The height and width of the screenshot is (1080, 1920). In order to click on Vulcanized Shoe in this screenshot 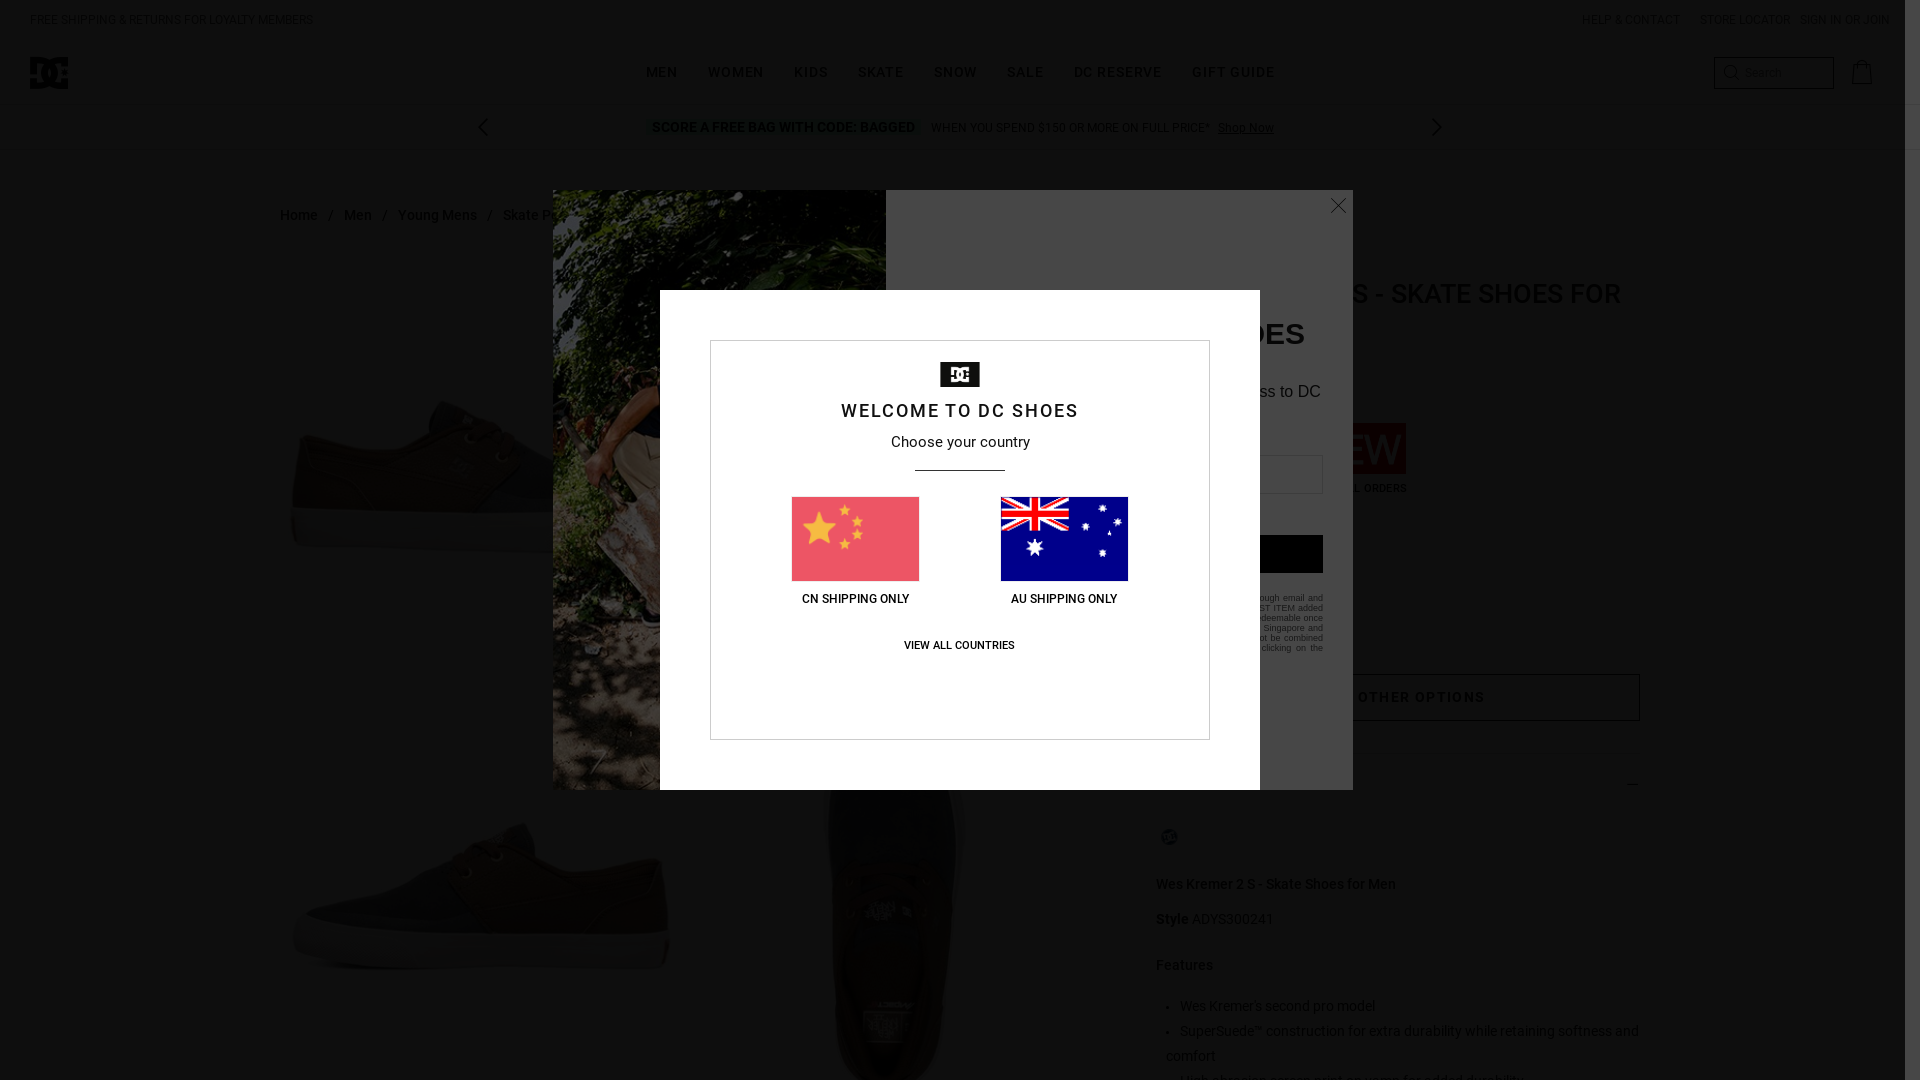, I will do `click(855, 215)`.